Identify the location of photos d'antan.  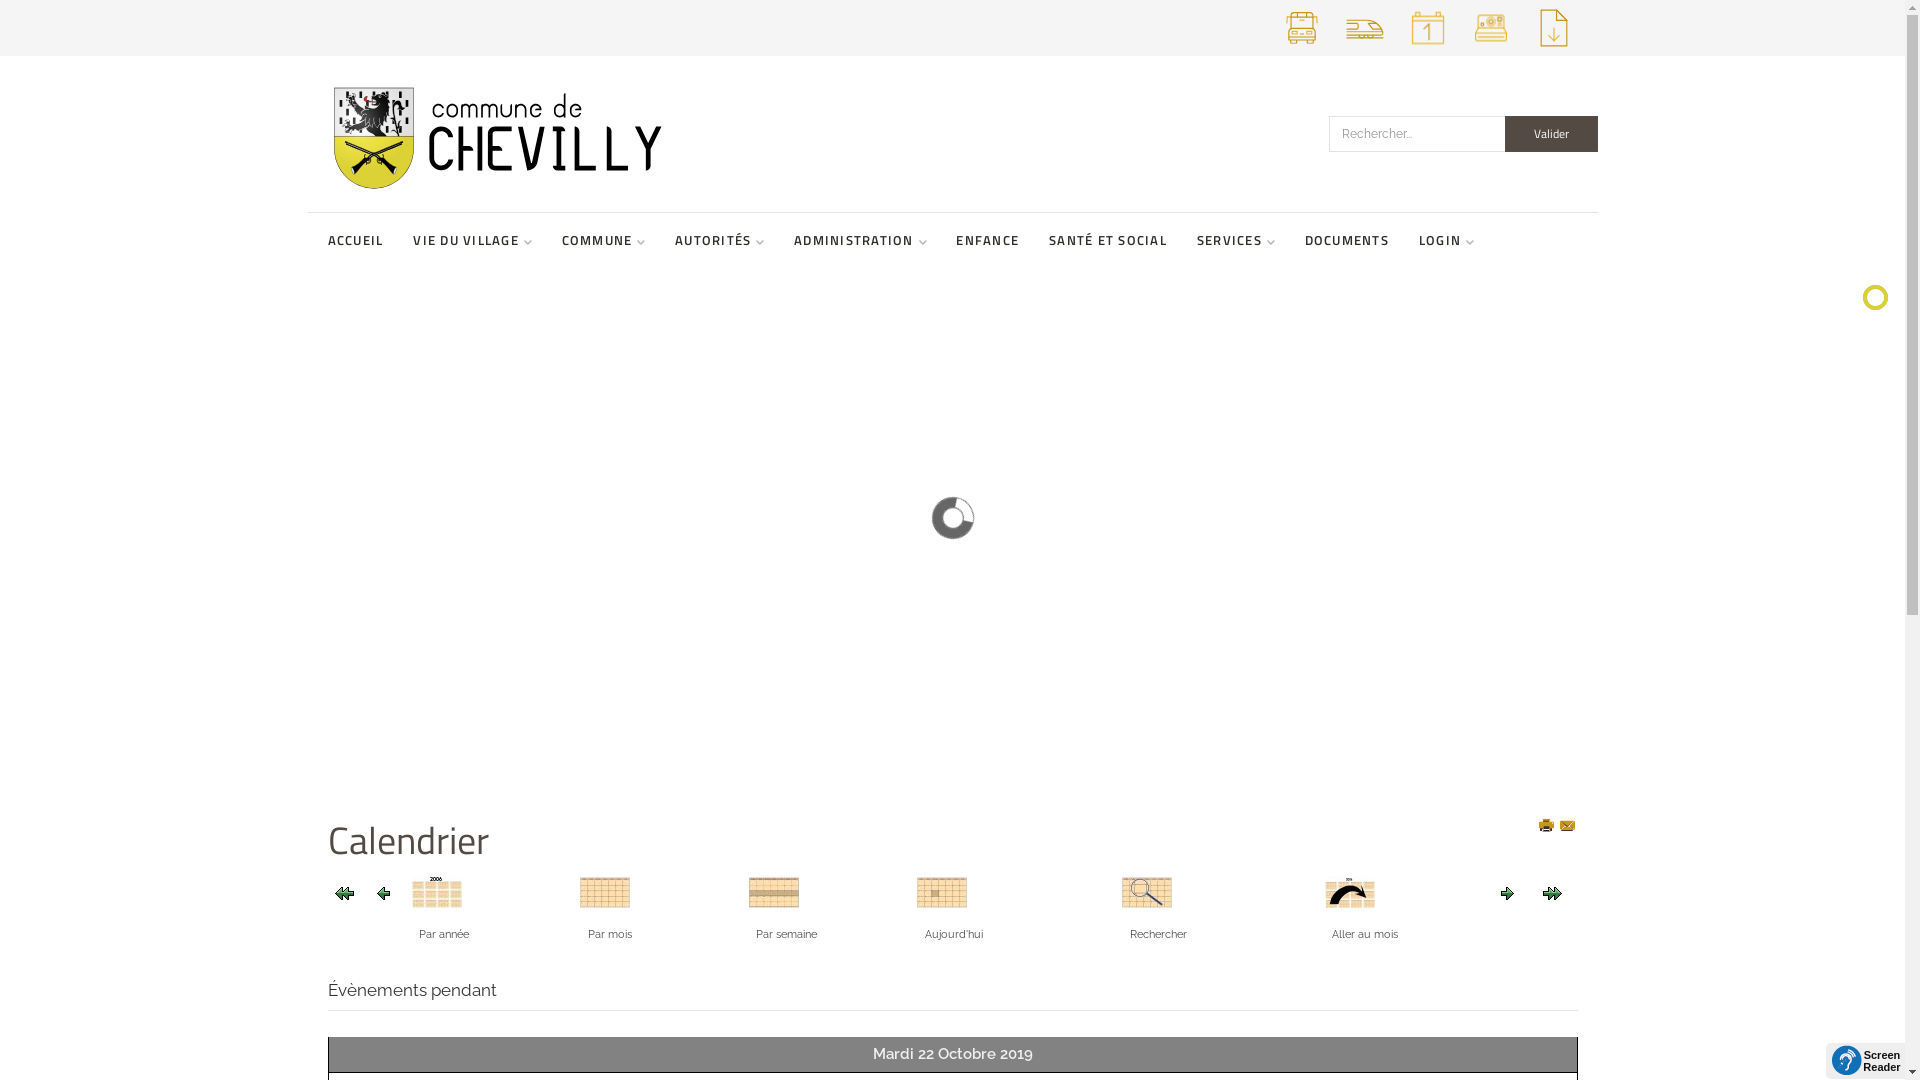
(1490, 48).